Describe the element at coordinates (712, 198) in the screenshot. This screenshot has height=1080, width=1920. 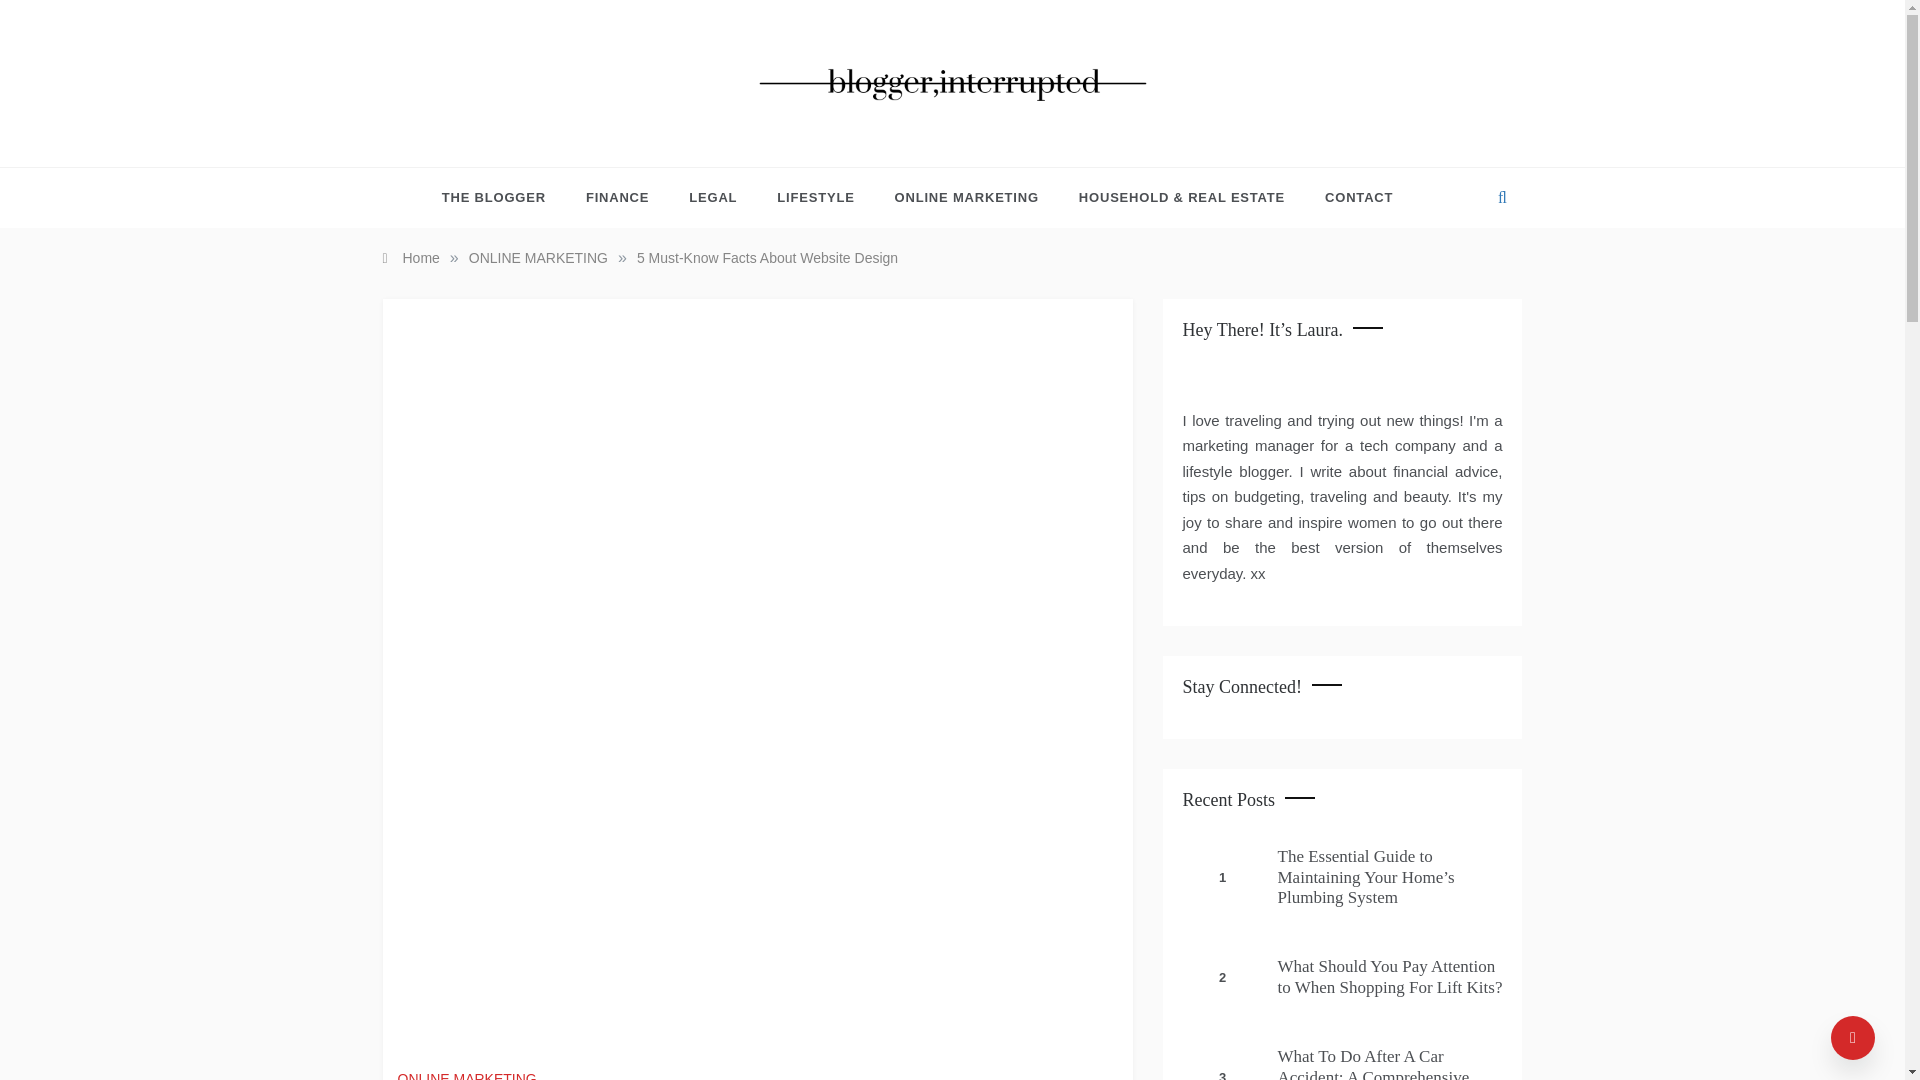
I see `LEGAL` at that location.